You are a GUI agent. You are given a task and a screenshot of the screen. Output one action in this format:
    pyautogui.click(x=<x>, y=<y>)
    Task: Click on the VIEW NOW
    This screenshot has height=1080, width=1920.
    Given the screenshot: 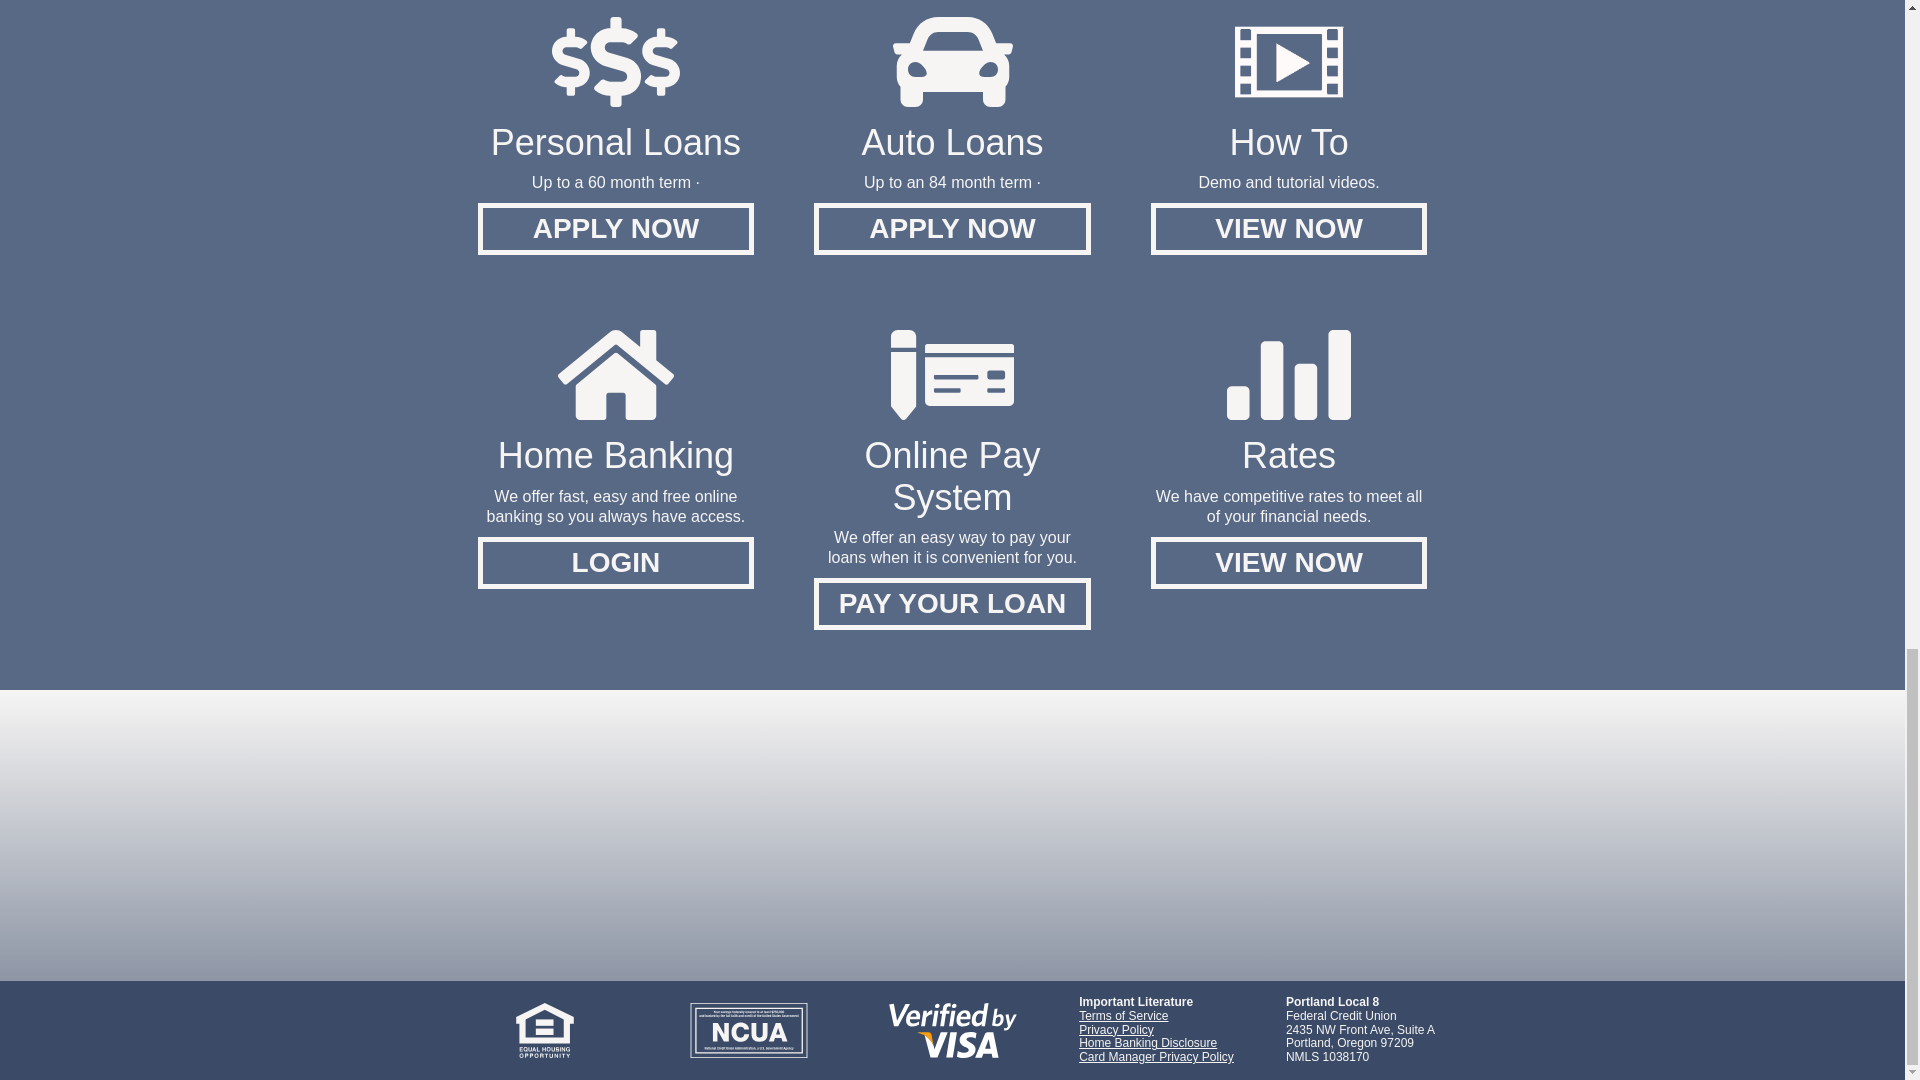 What is the action you would take?
    pyautogui.click(x=1289, y=228)
    